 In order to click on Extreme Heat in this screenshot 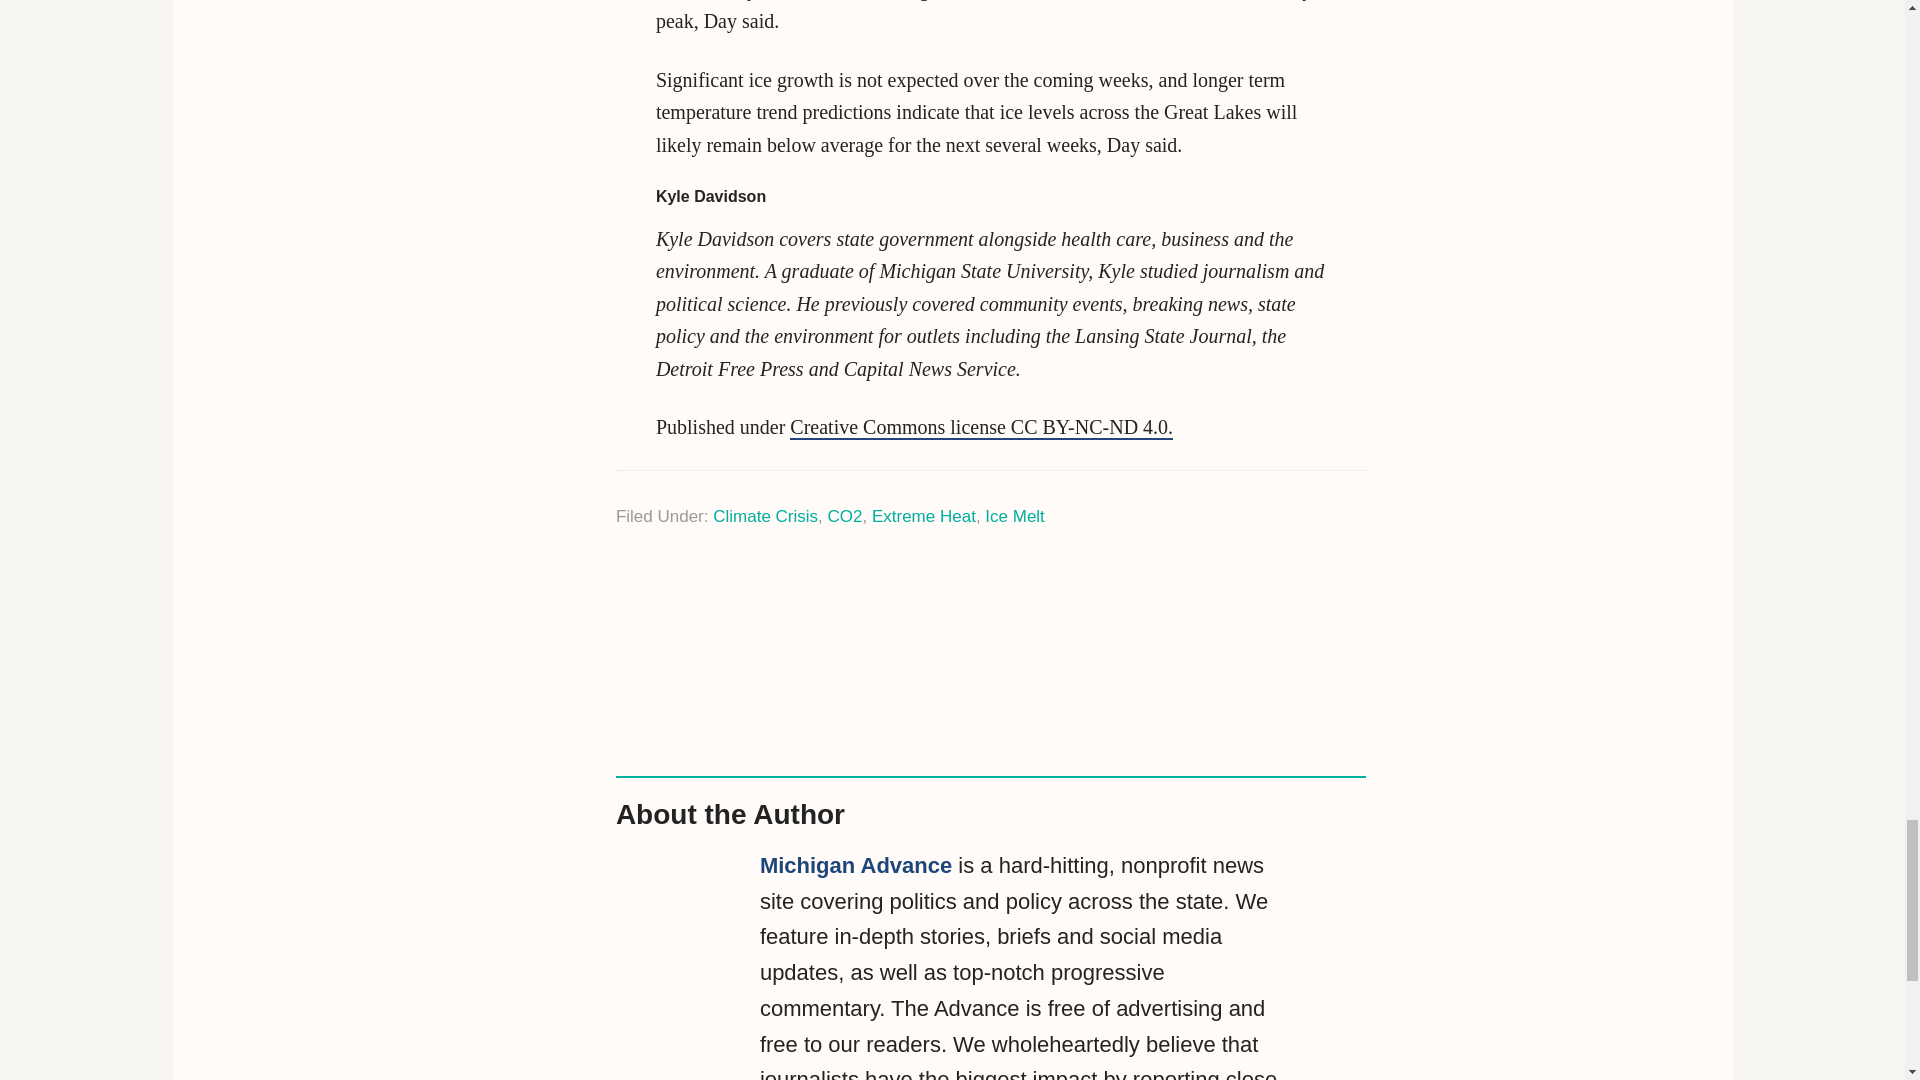, I will do `click(923, 516)`.